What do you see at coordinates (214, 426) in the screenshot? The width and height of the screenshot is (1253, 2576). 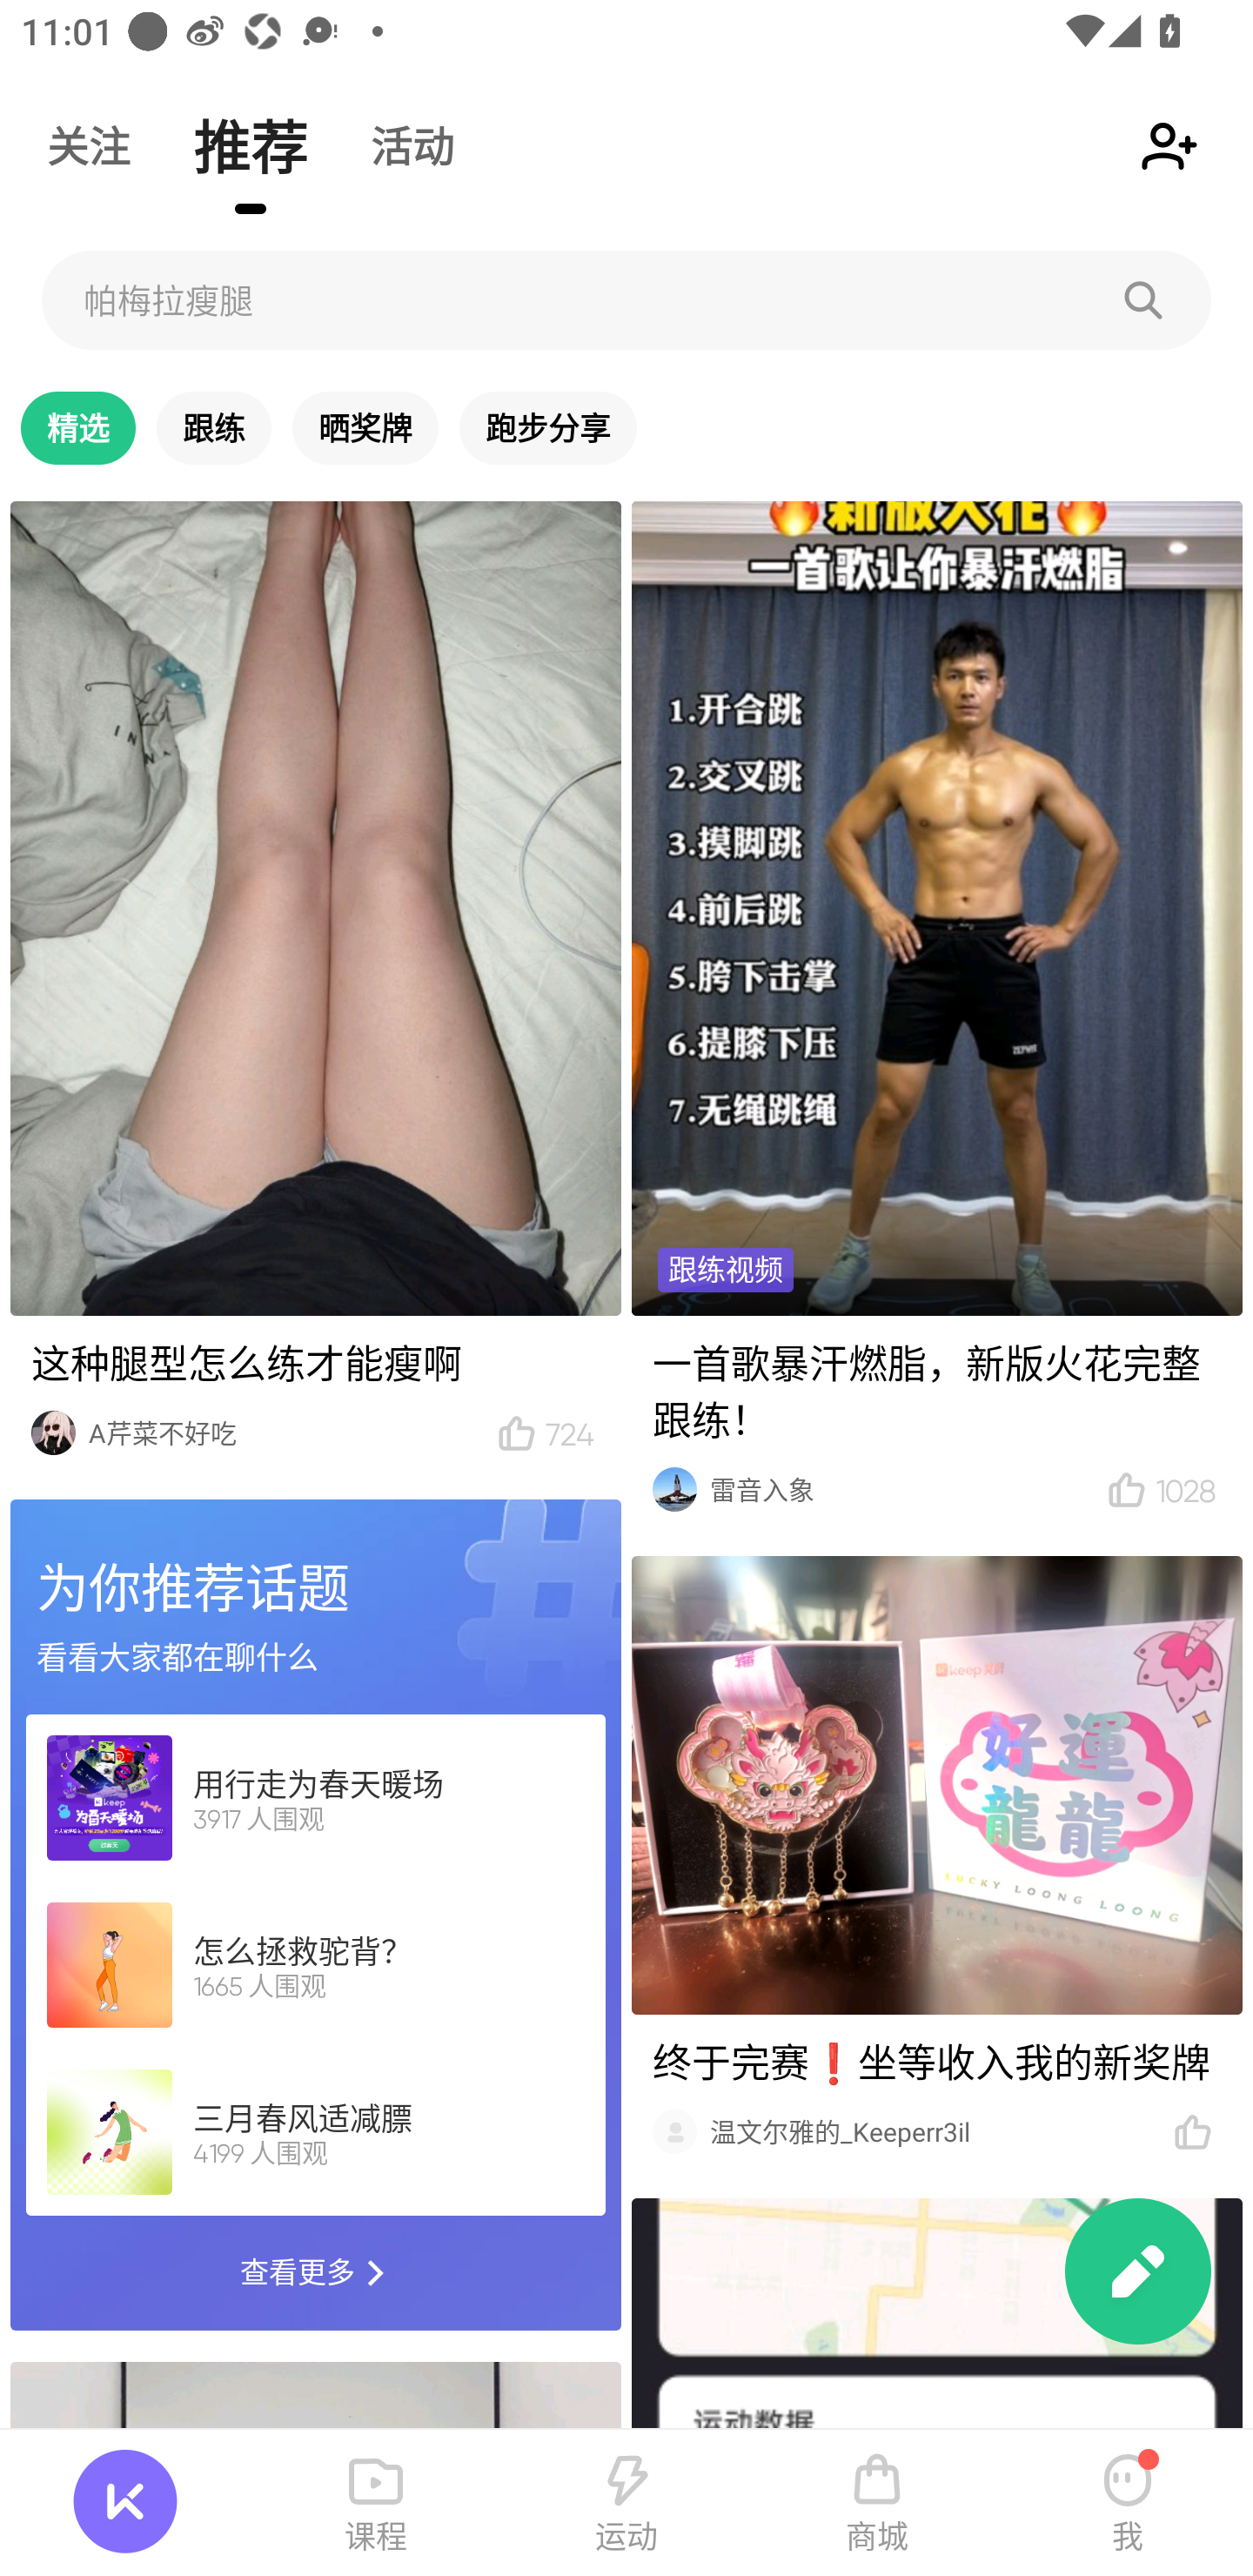 I see `跟练` at bounding box center [214, 426].